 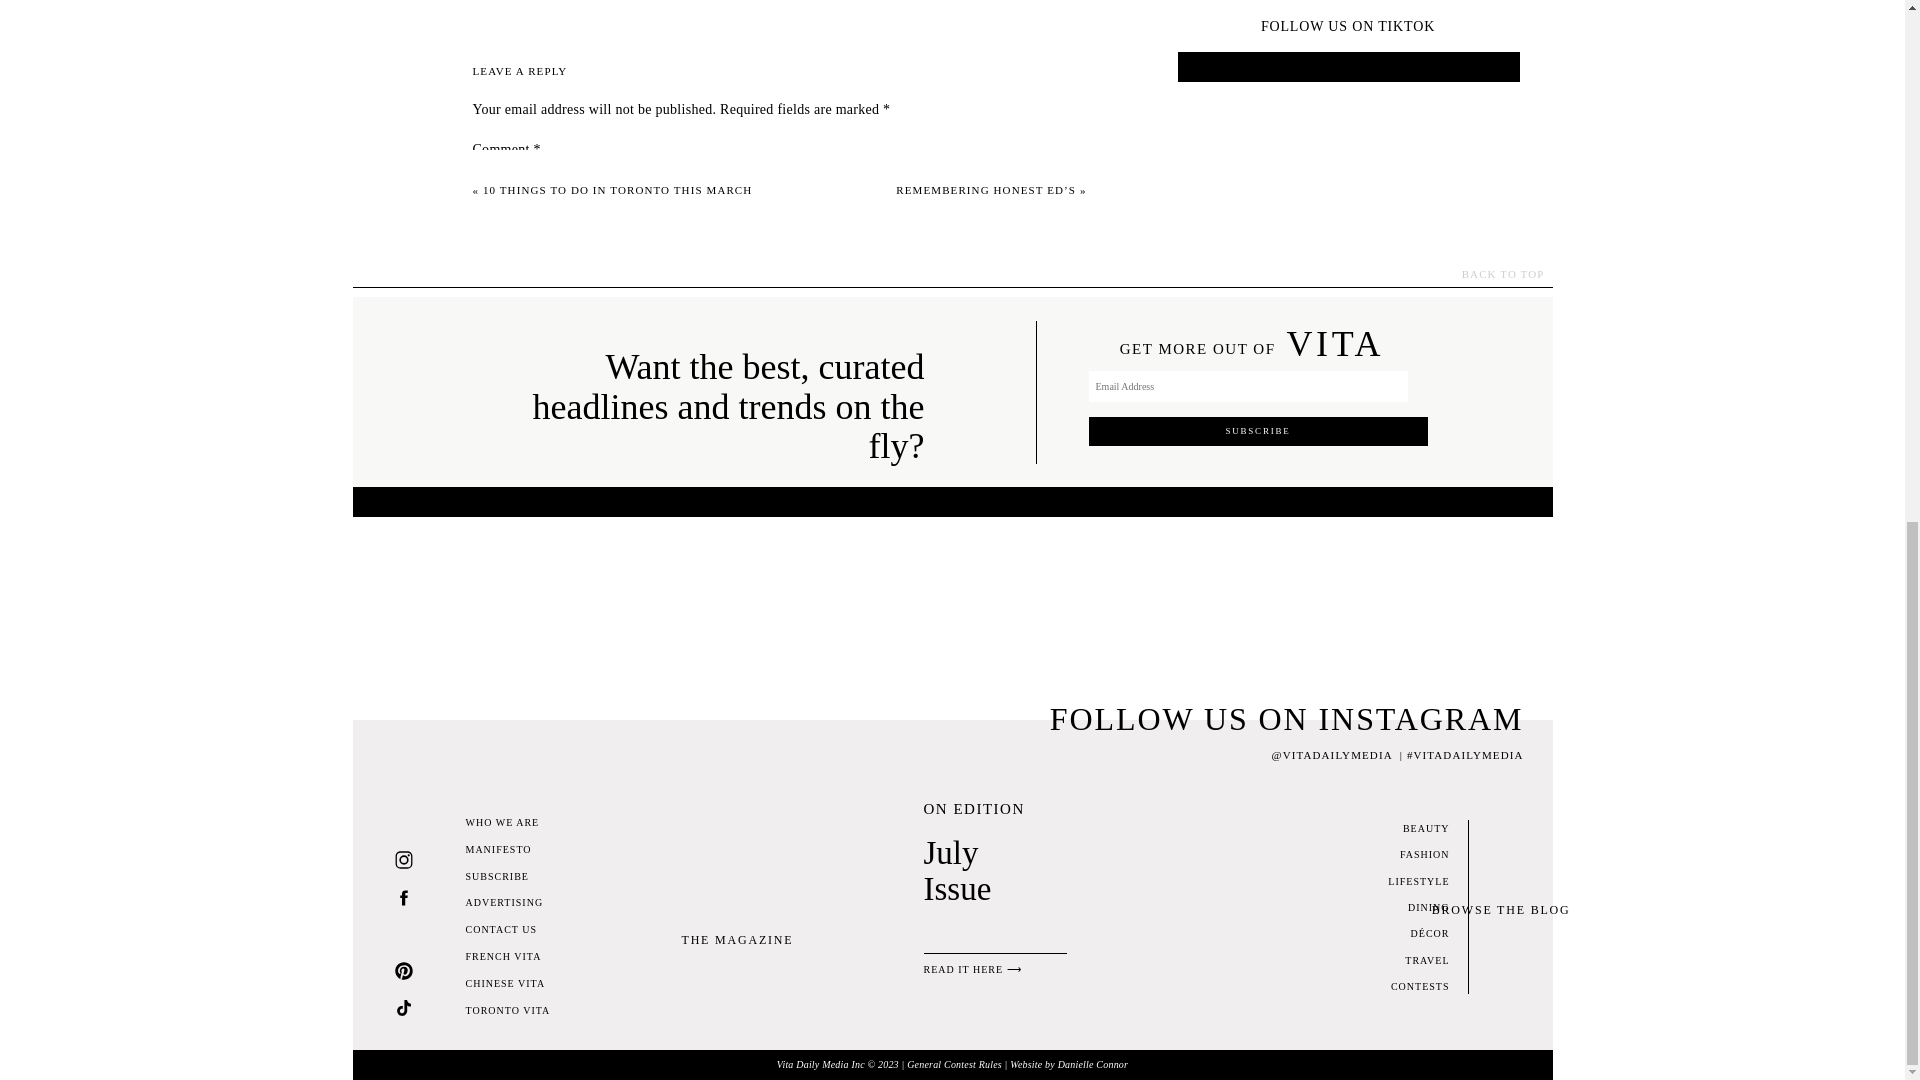 What do you see at coordinates (798, 242) in the screenshot?
I see `Cold Garden` at bounding box center [798, 242].